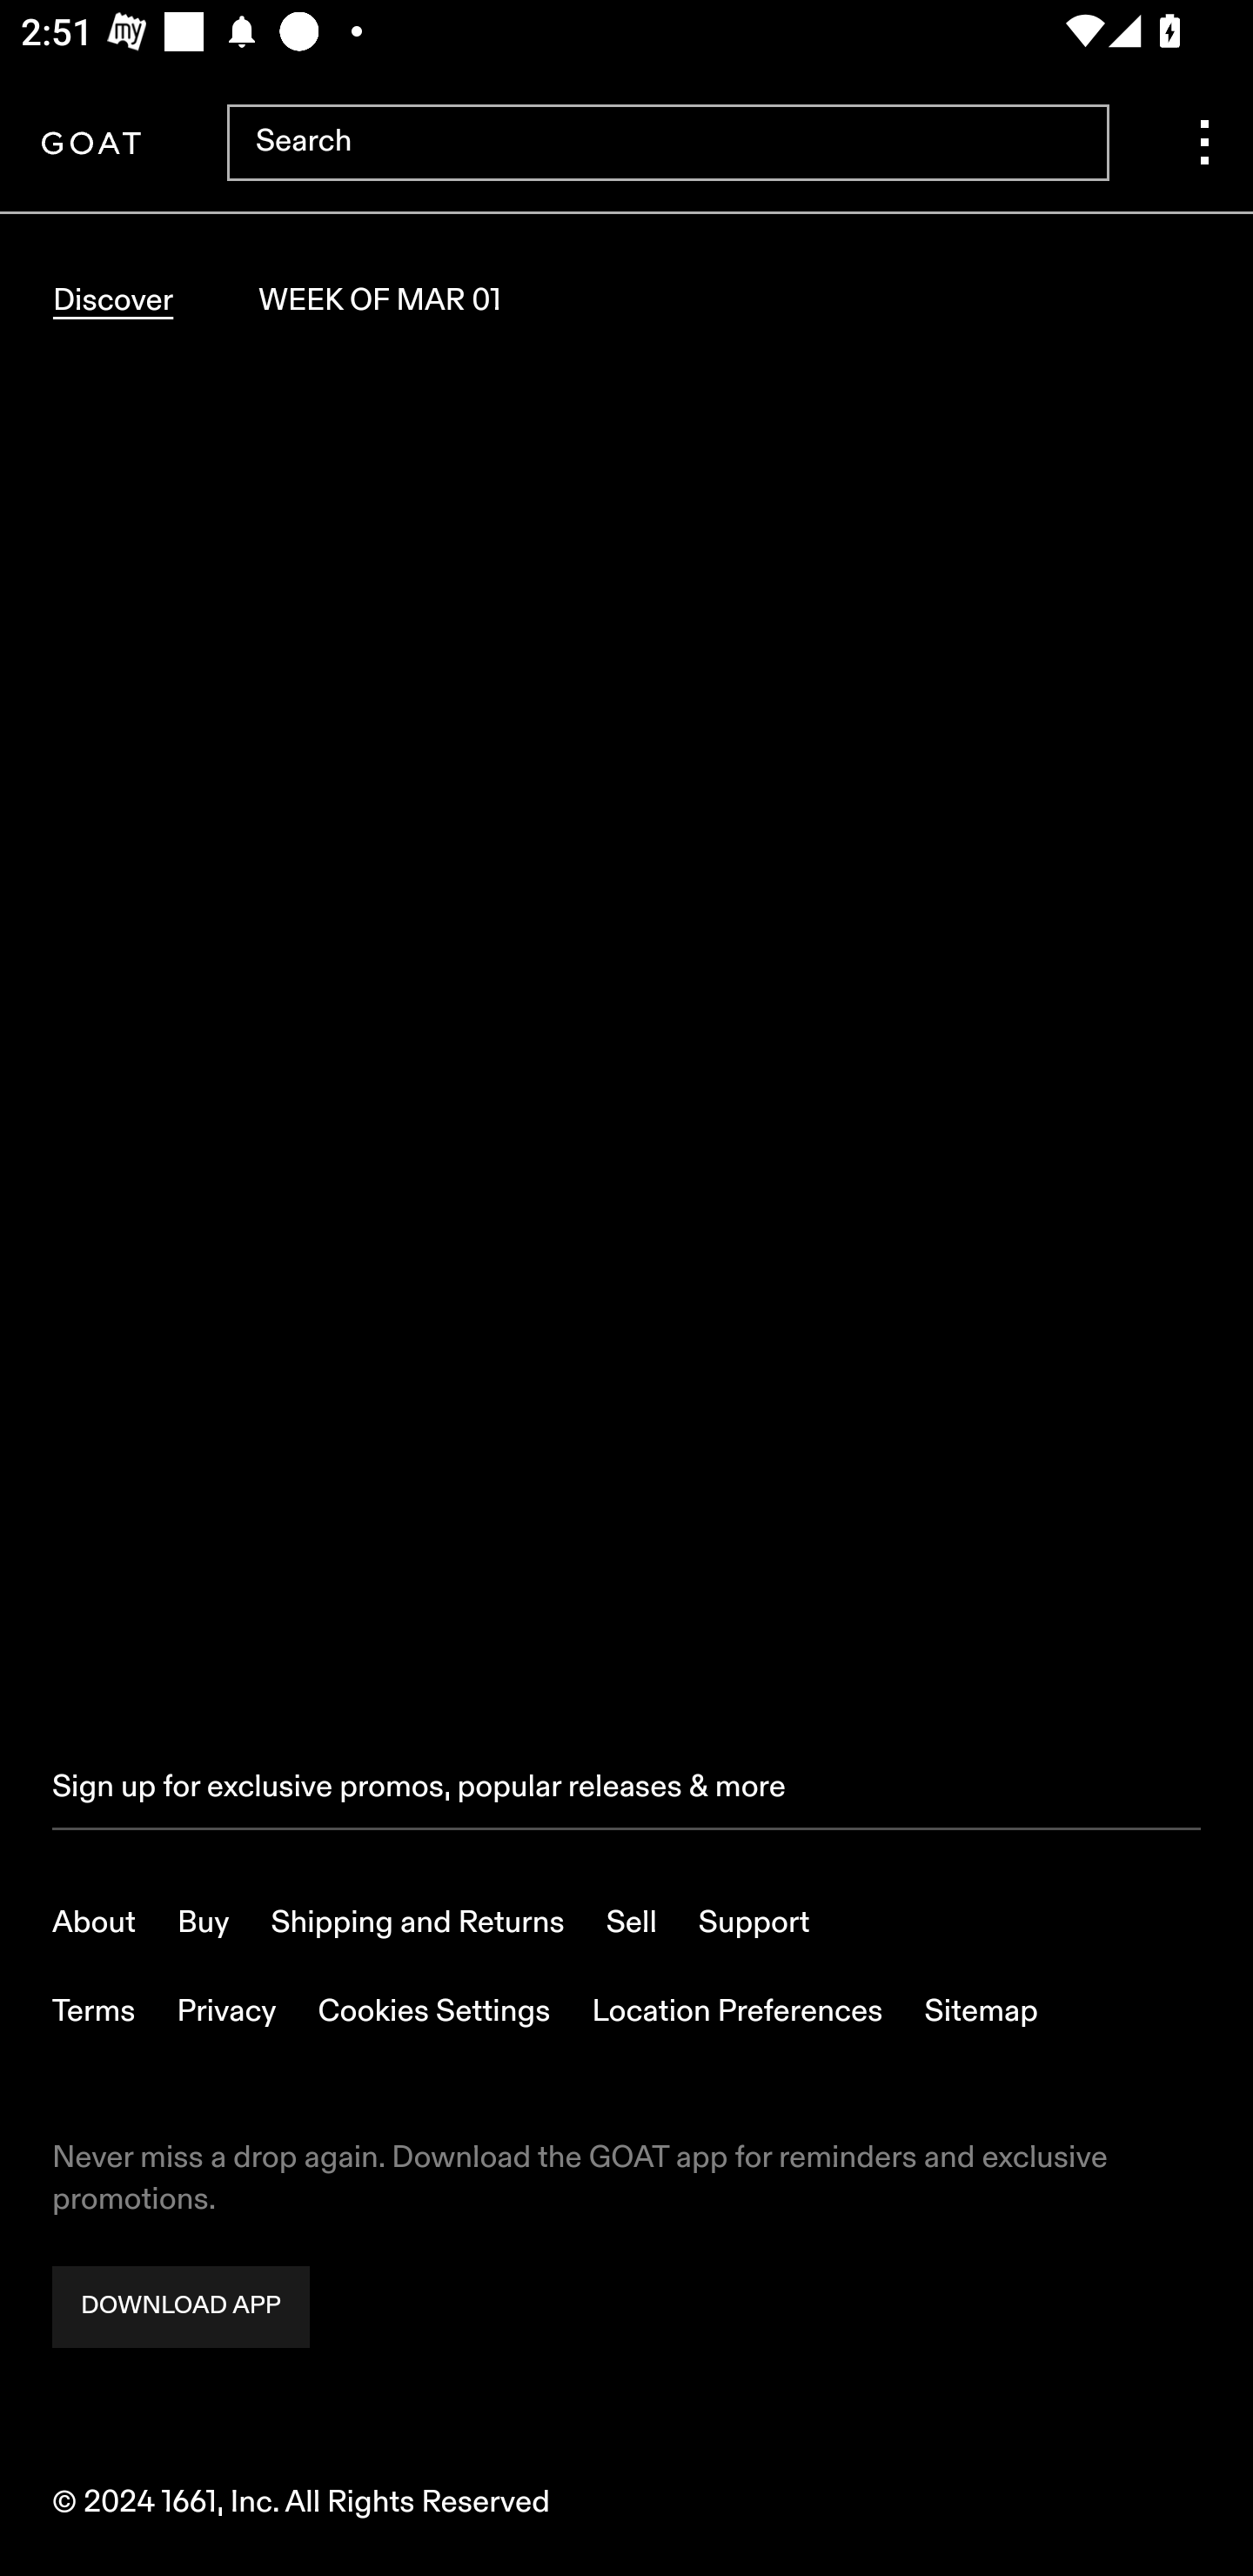  Describe the element at coordinates (418, 1923) in the screenshot. I see `Shipping and Returns` at that location.